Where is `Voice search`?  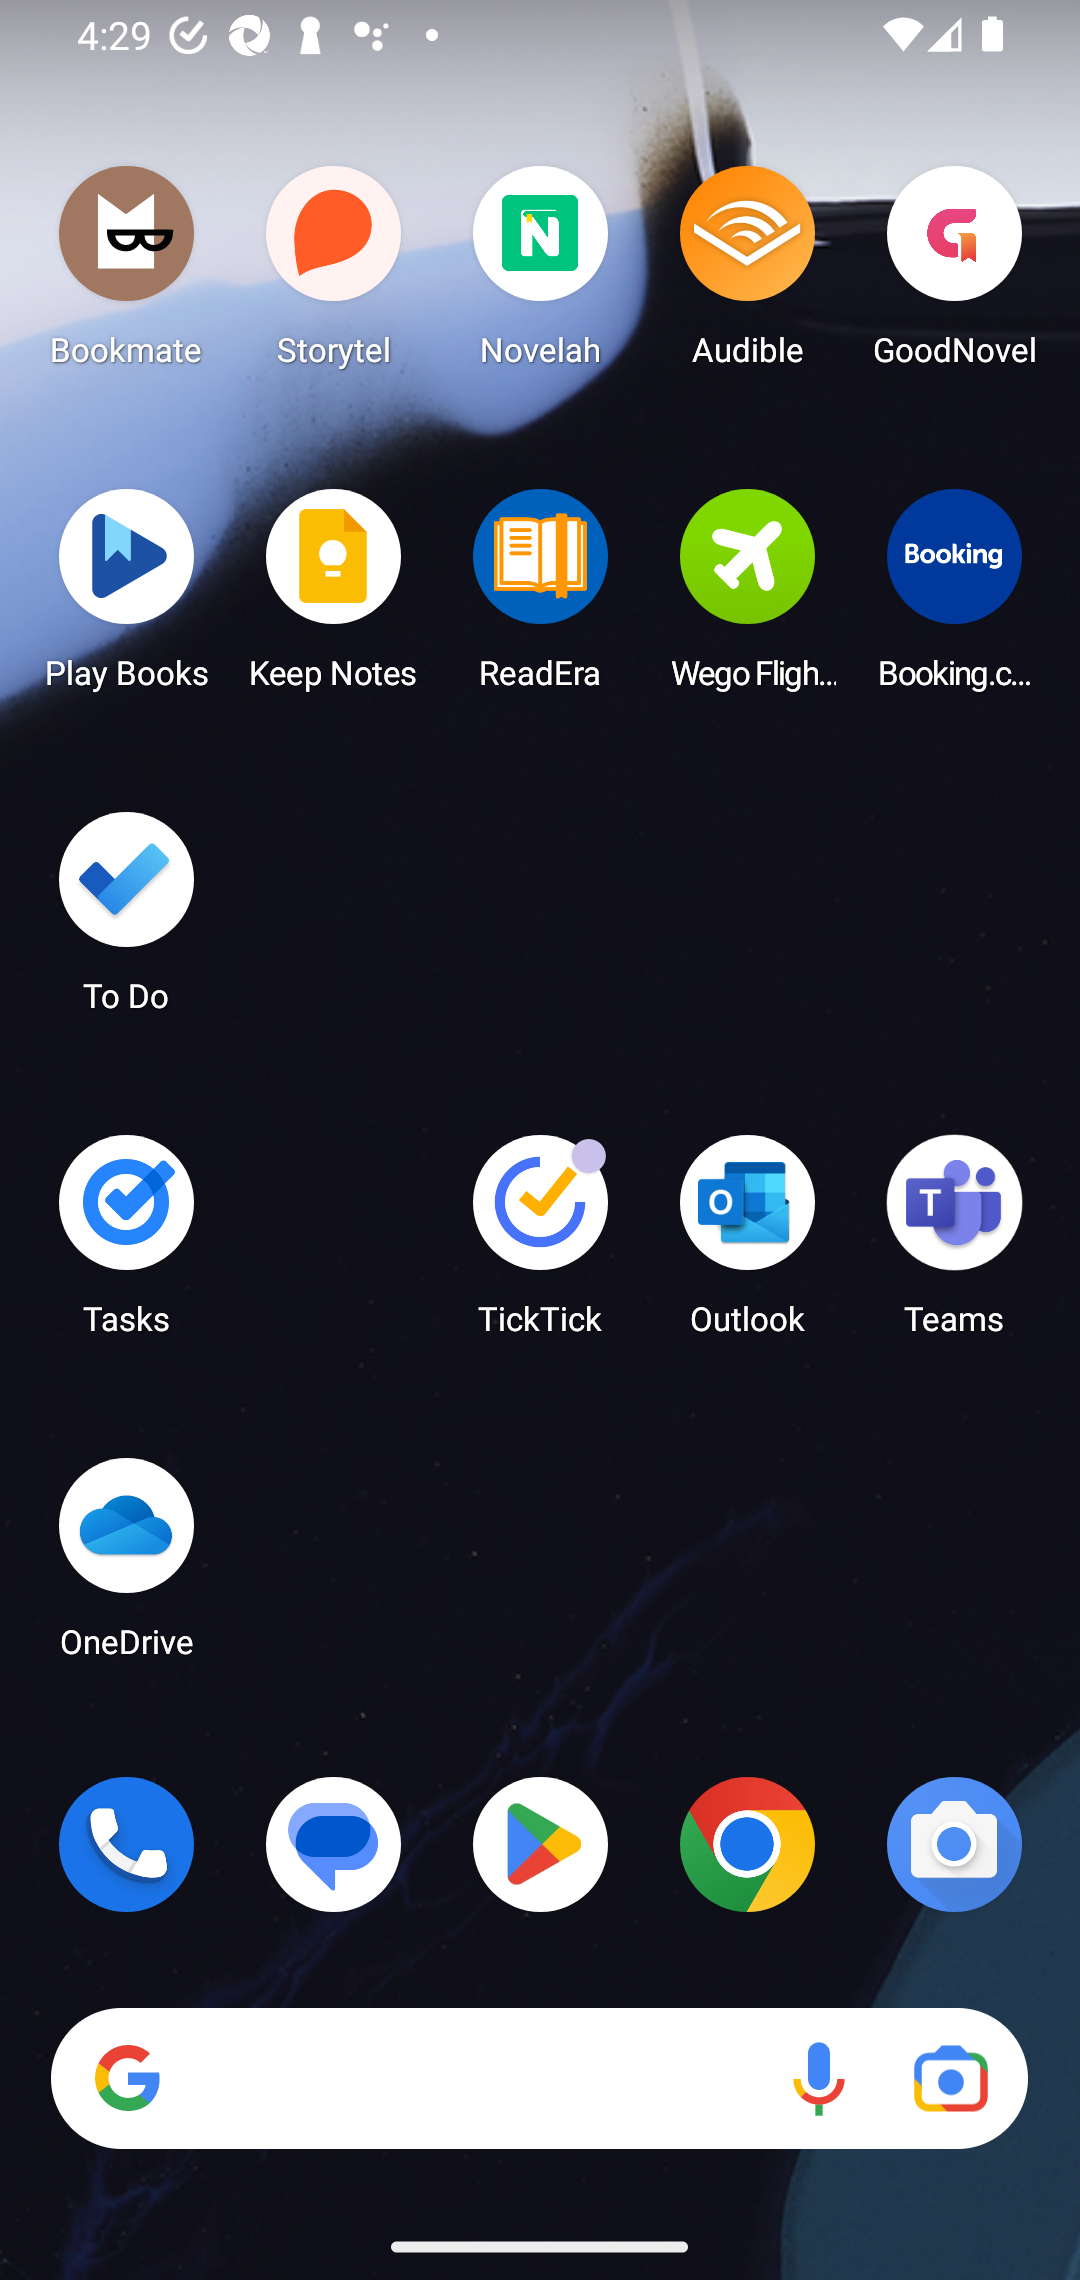
Voice search is located at coordinates (818, 2079).